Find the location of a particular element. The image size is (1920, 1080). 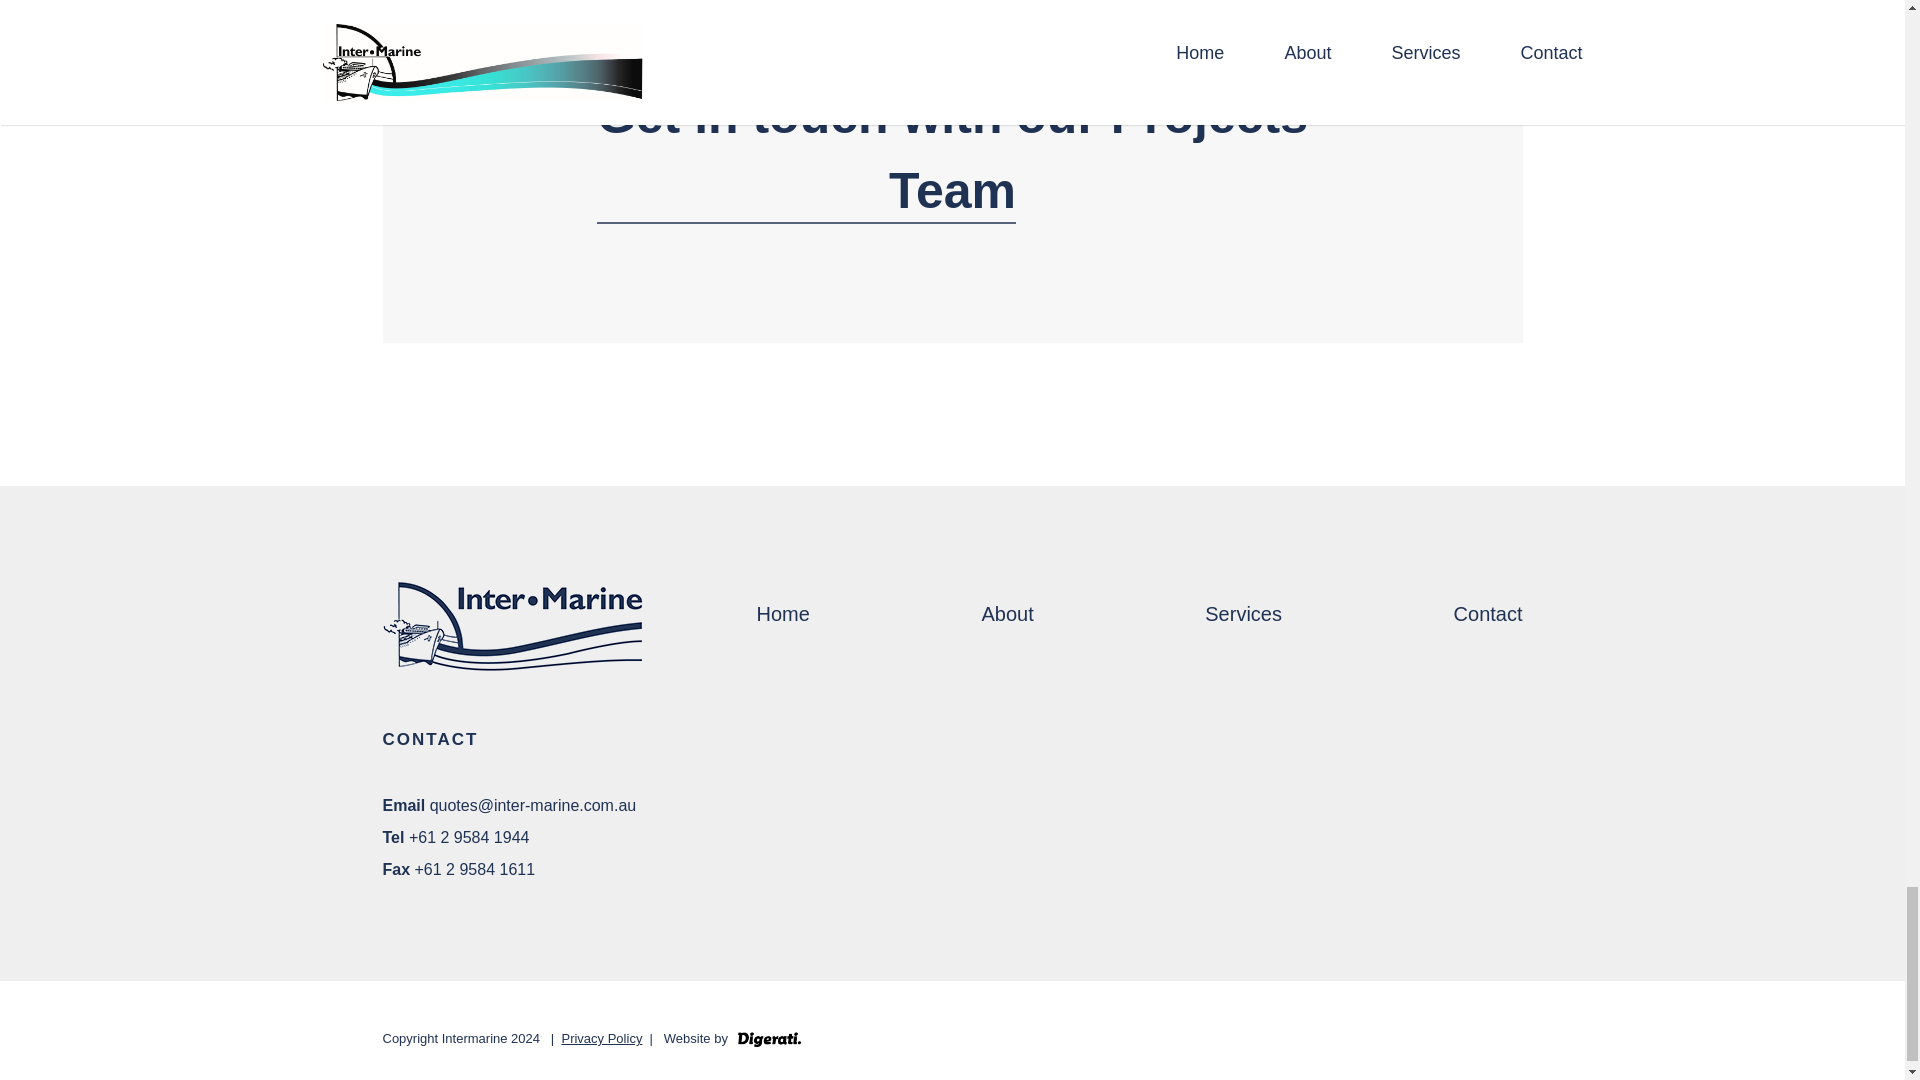

About is located at coordinates (1006, 614).